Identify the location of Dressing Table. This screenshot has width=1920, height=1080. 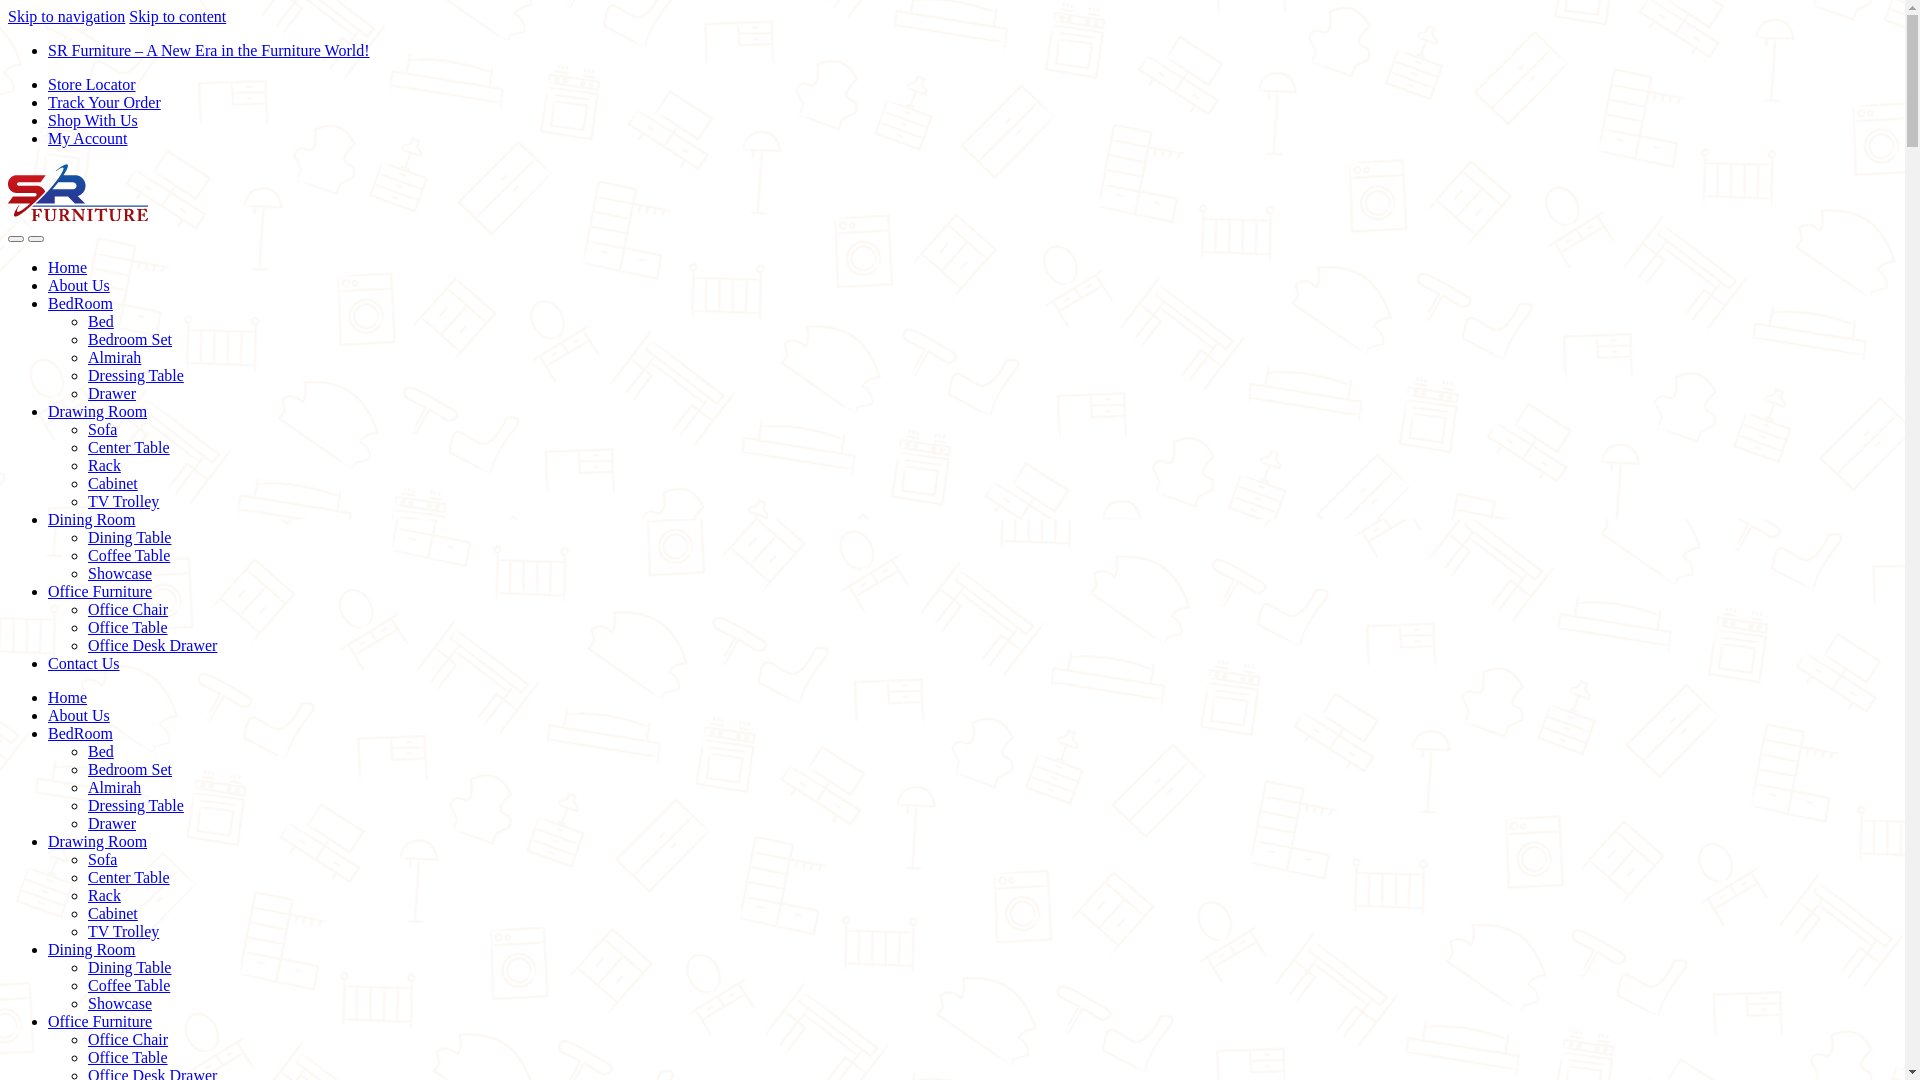
(136, 806).